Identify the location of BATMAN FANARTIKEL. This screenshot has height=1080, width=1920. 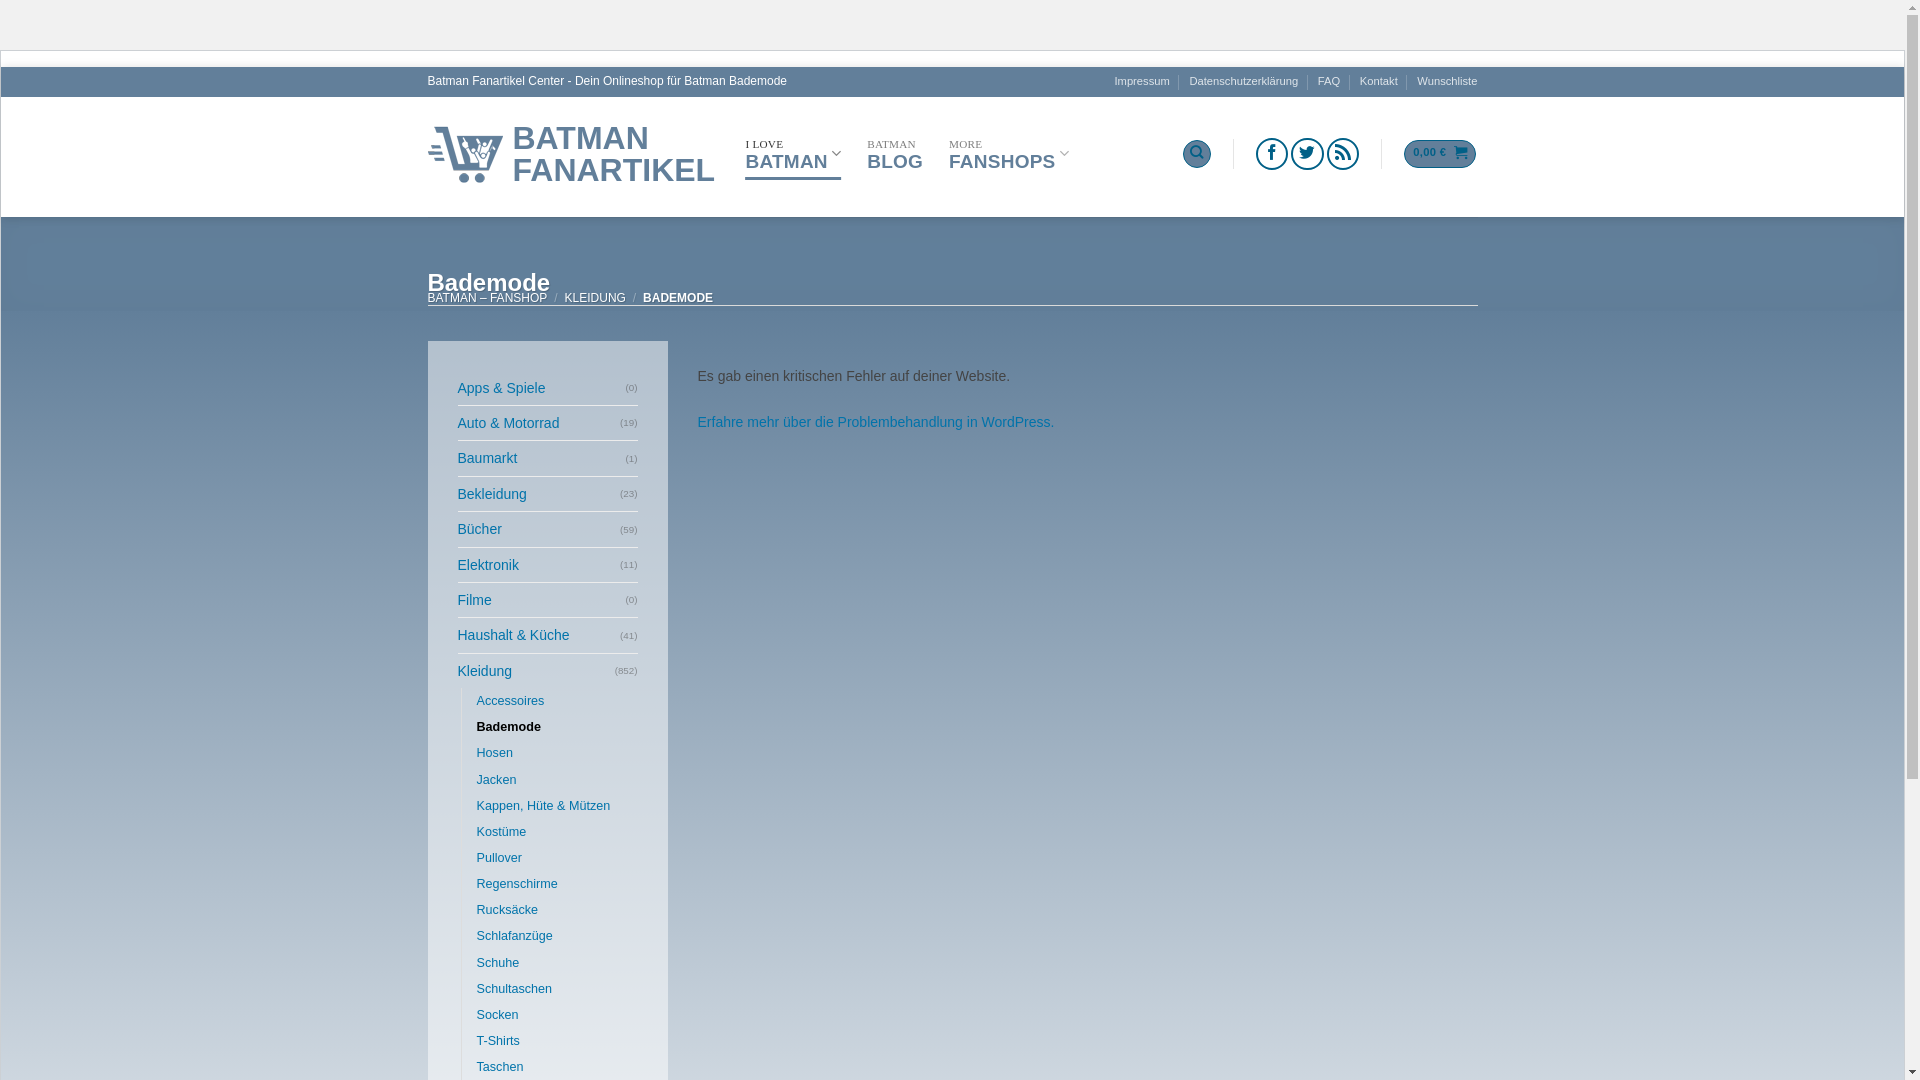
(572, 154).